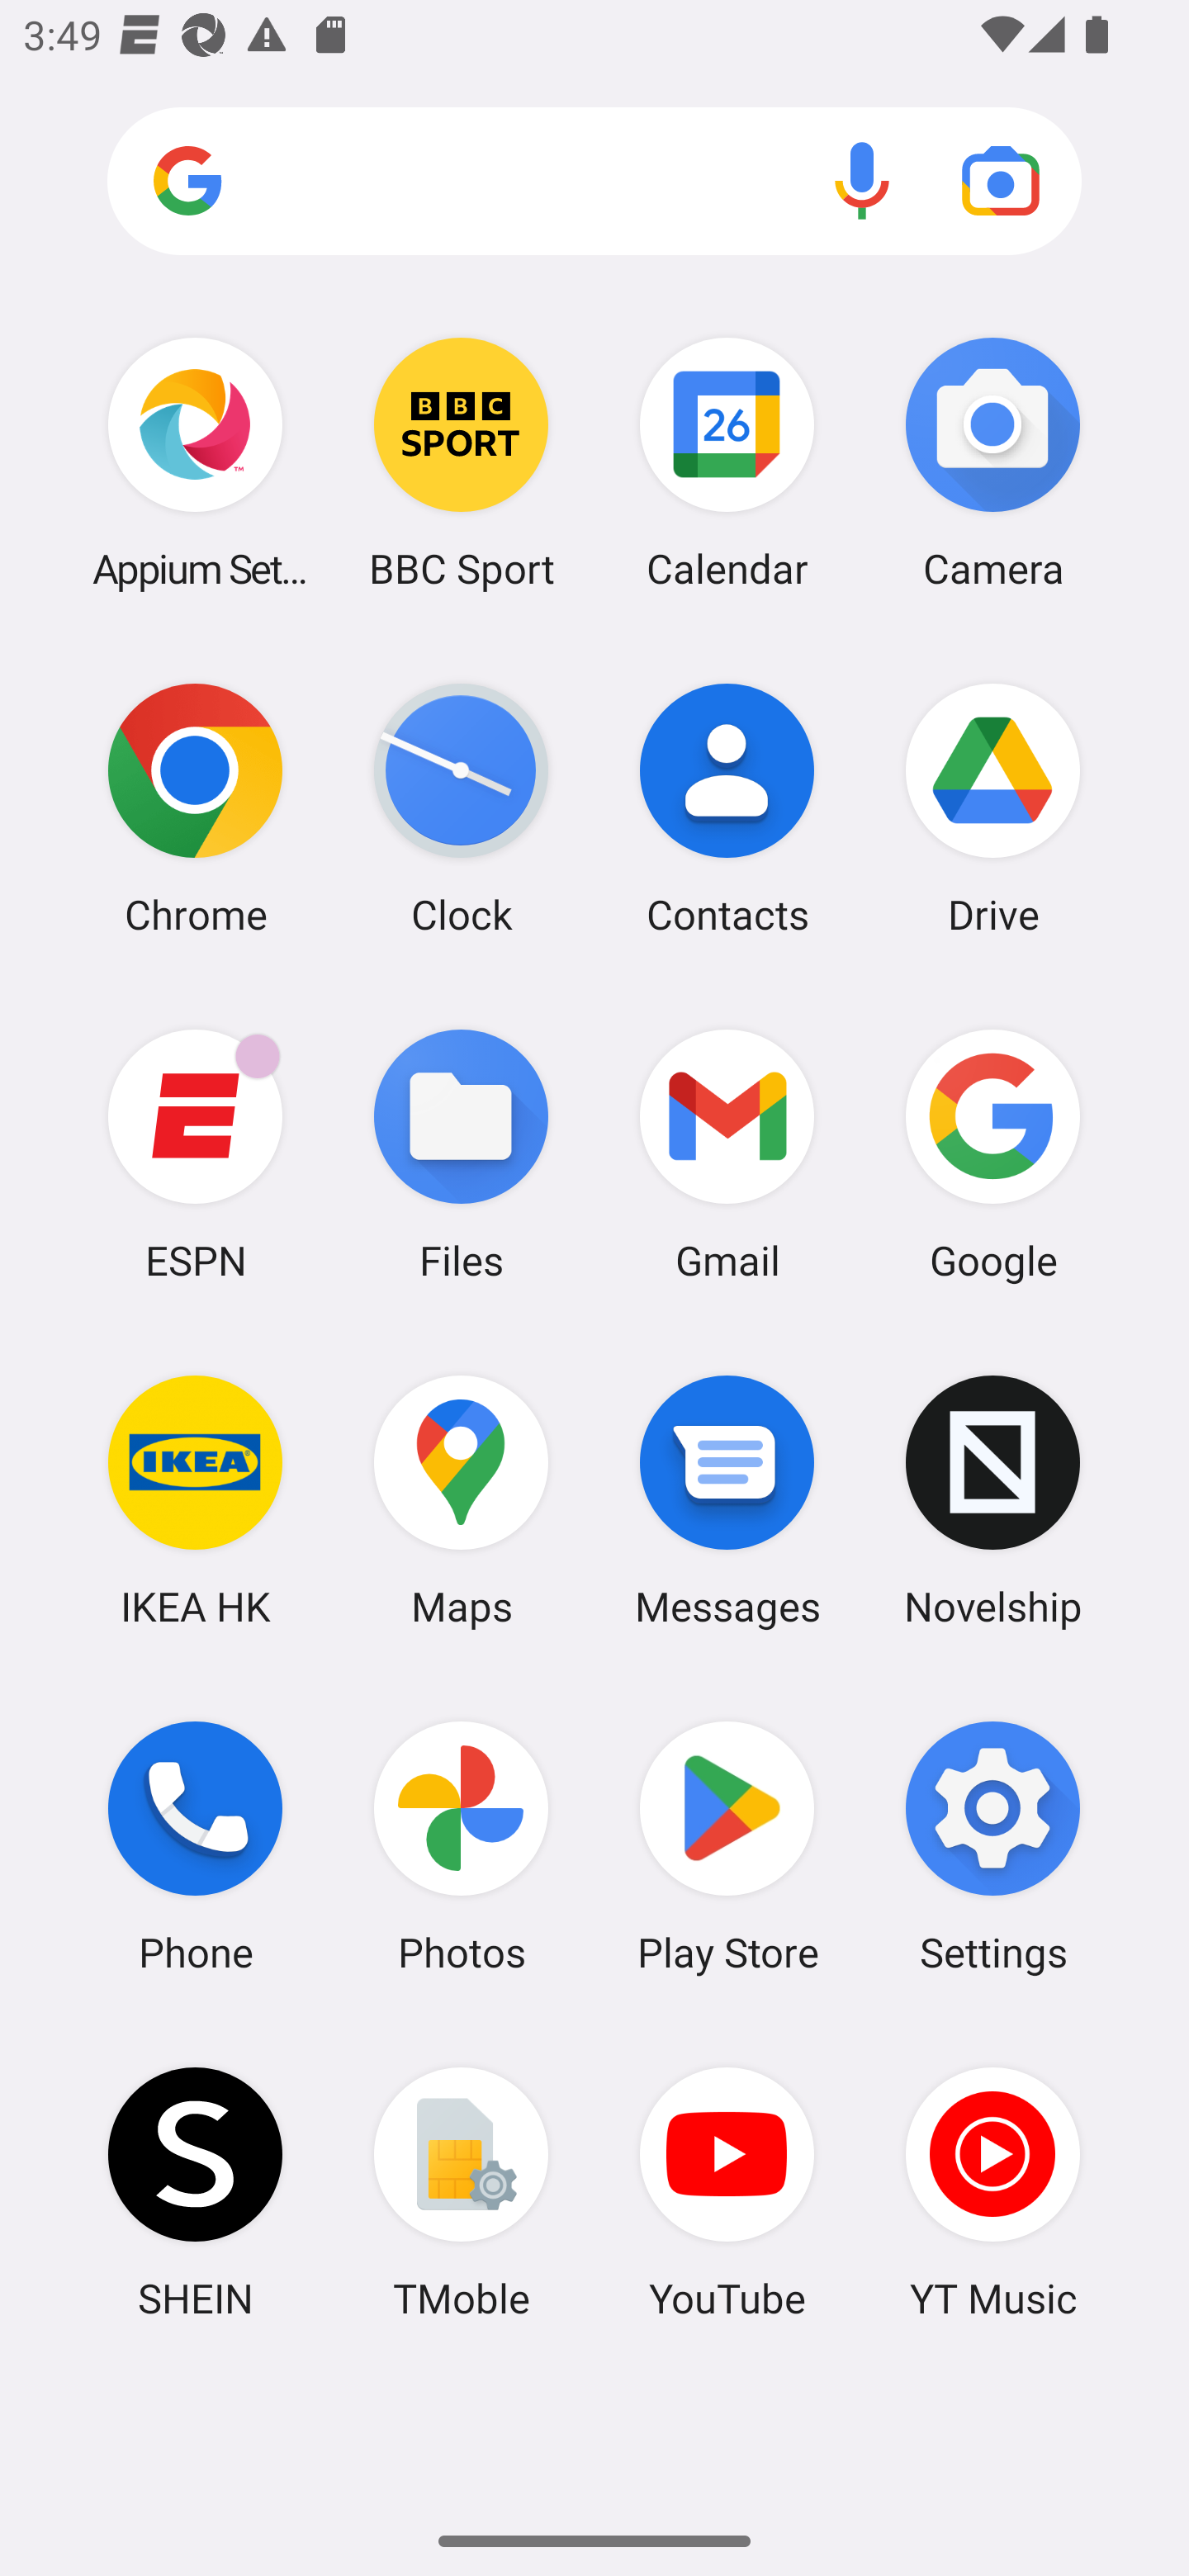 Image resolution: width=1189 pixels, height=2576 pixels. Describe the element at coordinates (1001, 180) in the screenshot. I see `Google Lens` at that location.